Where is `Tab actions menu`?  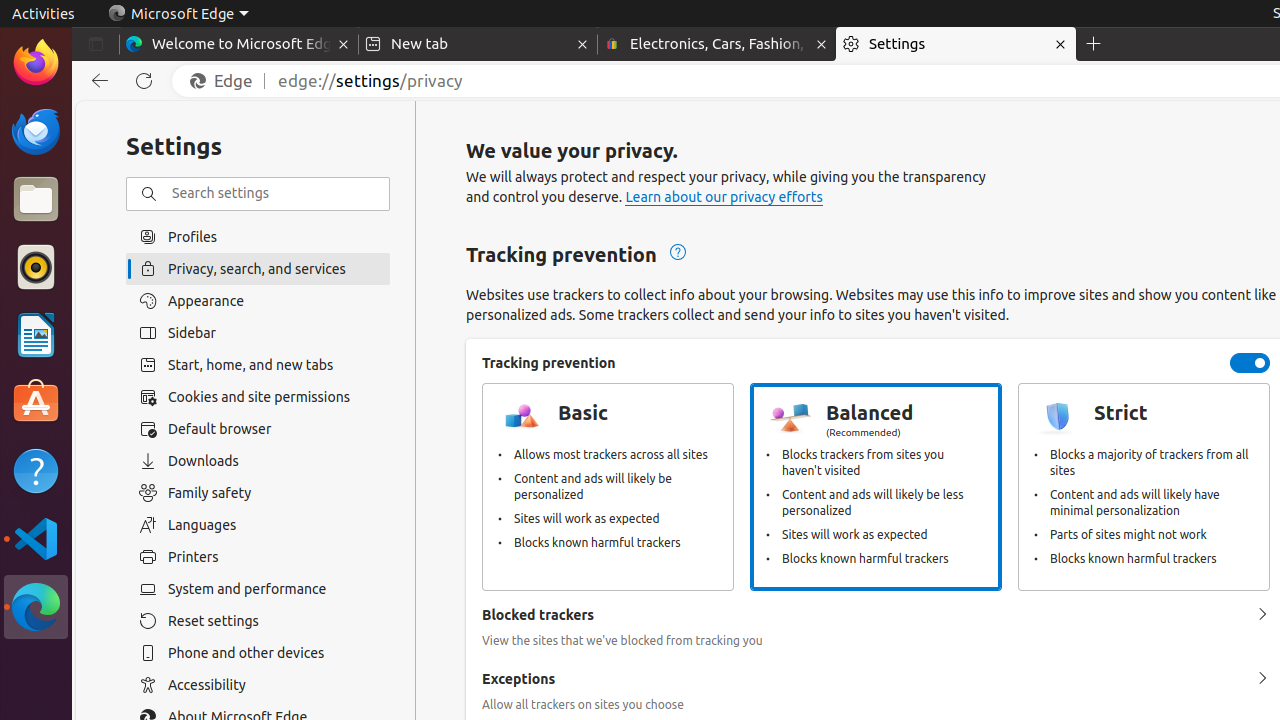 Tab actions menu is located at coordinates (96, 44).